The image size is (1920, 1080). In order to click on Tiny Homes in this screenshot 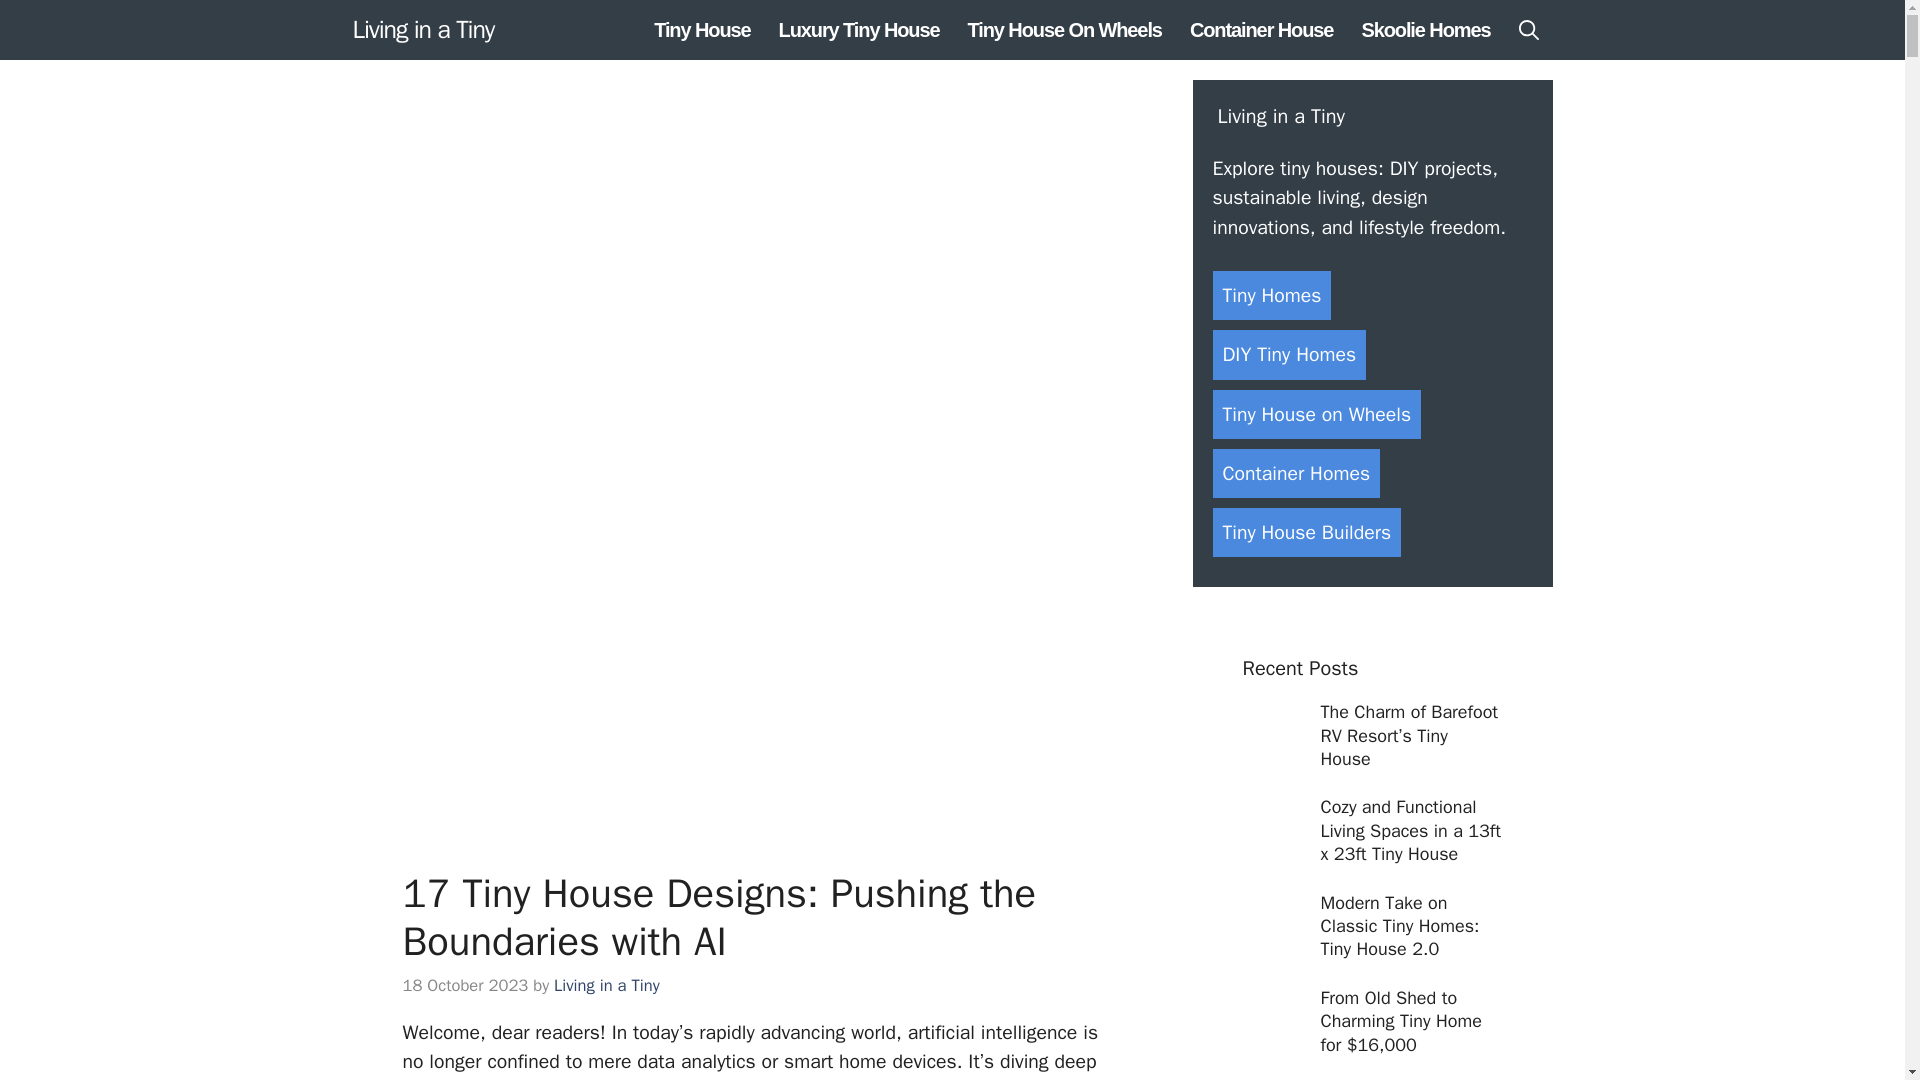, I will do `click(1270, 295)`.